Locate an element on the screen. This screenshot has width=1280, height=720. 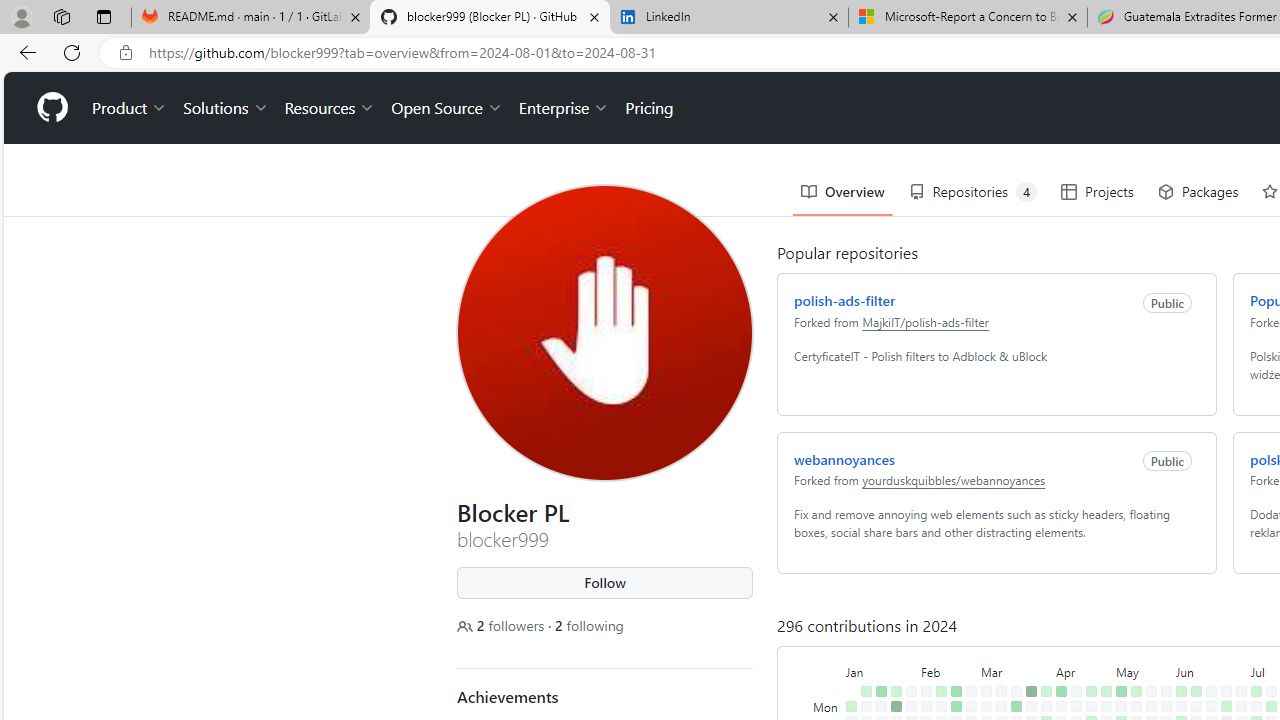
Repositories 4 is located at coordinates (972, 192).